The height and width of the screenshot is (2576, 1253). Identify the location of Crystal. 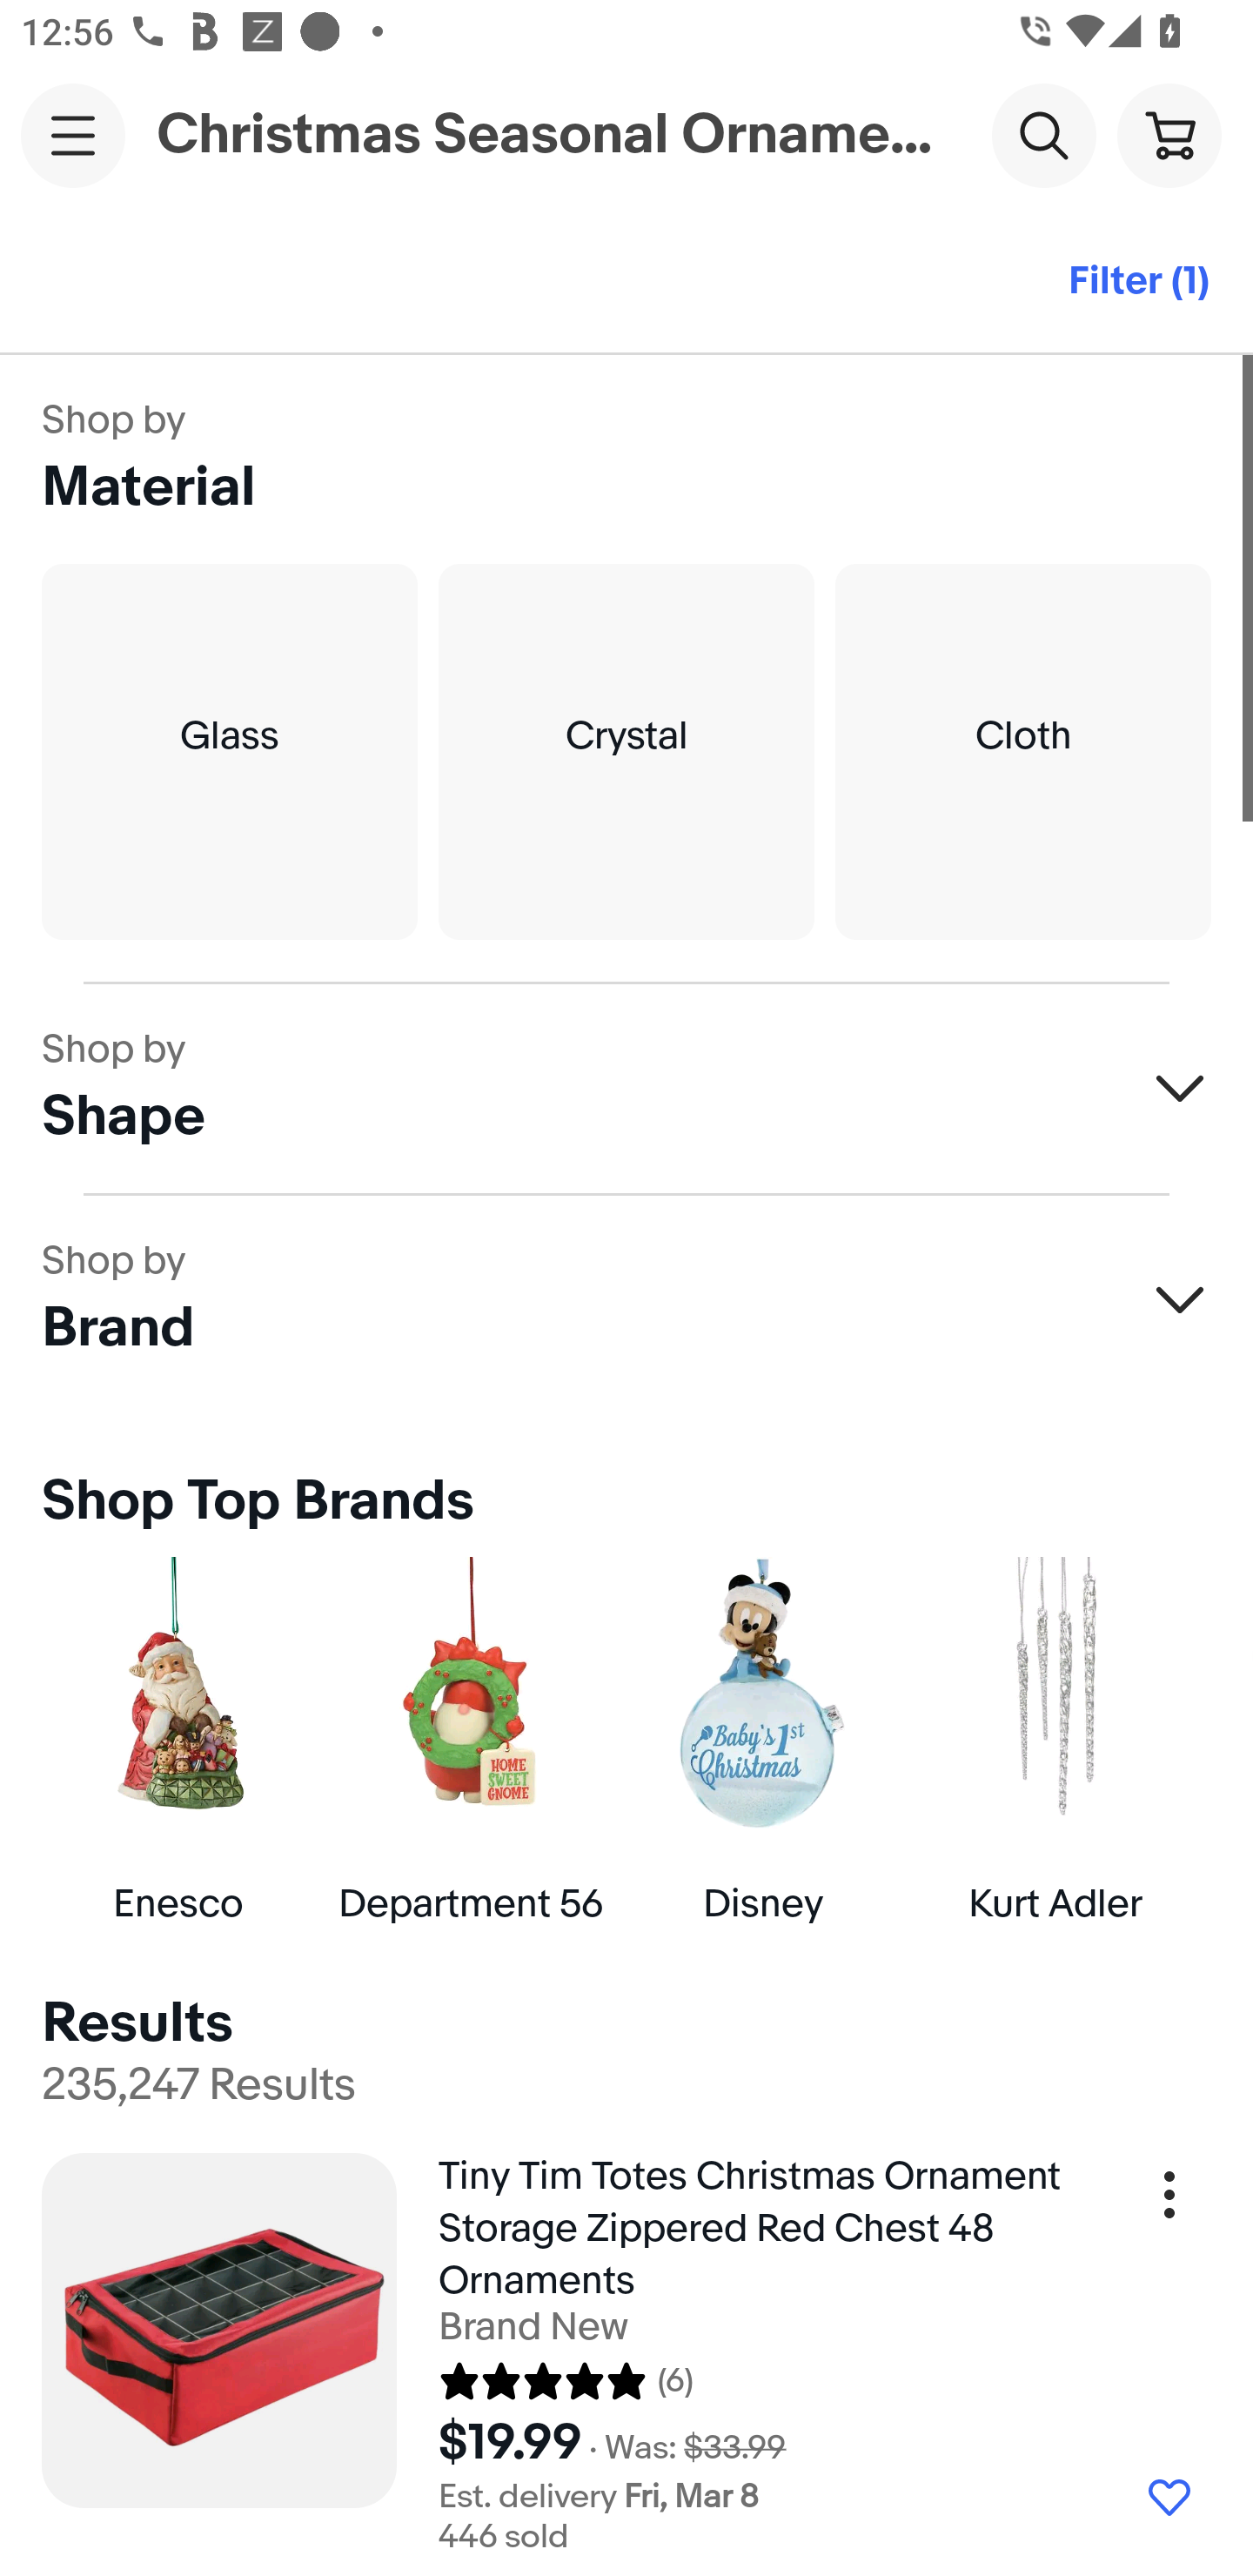
(626, 752).